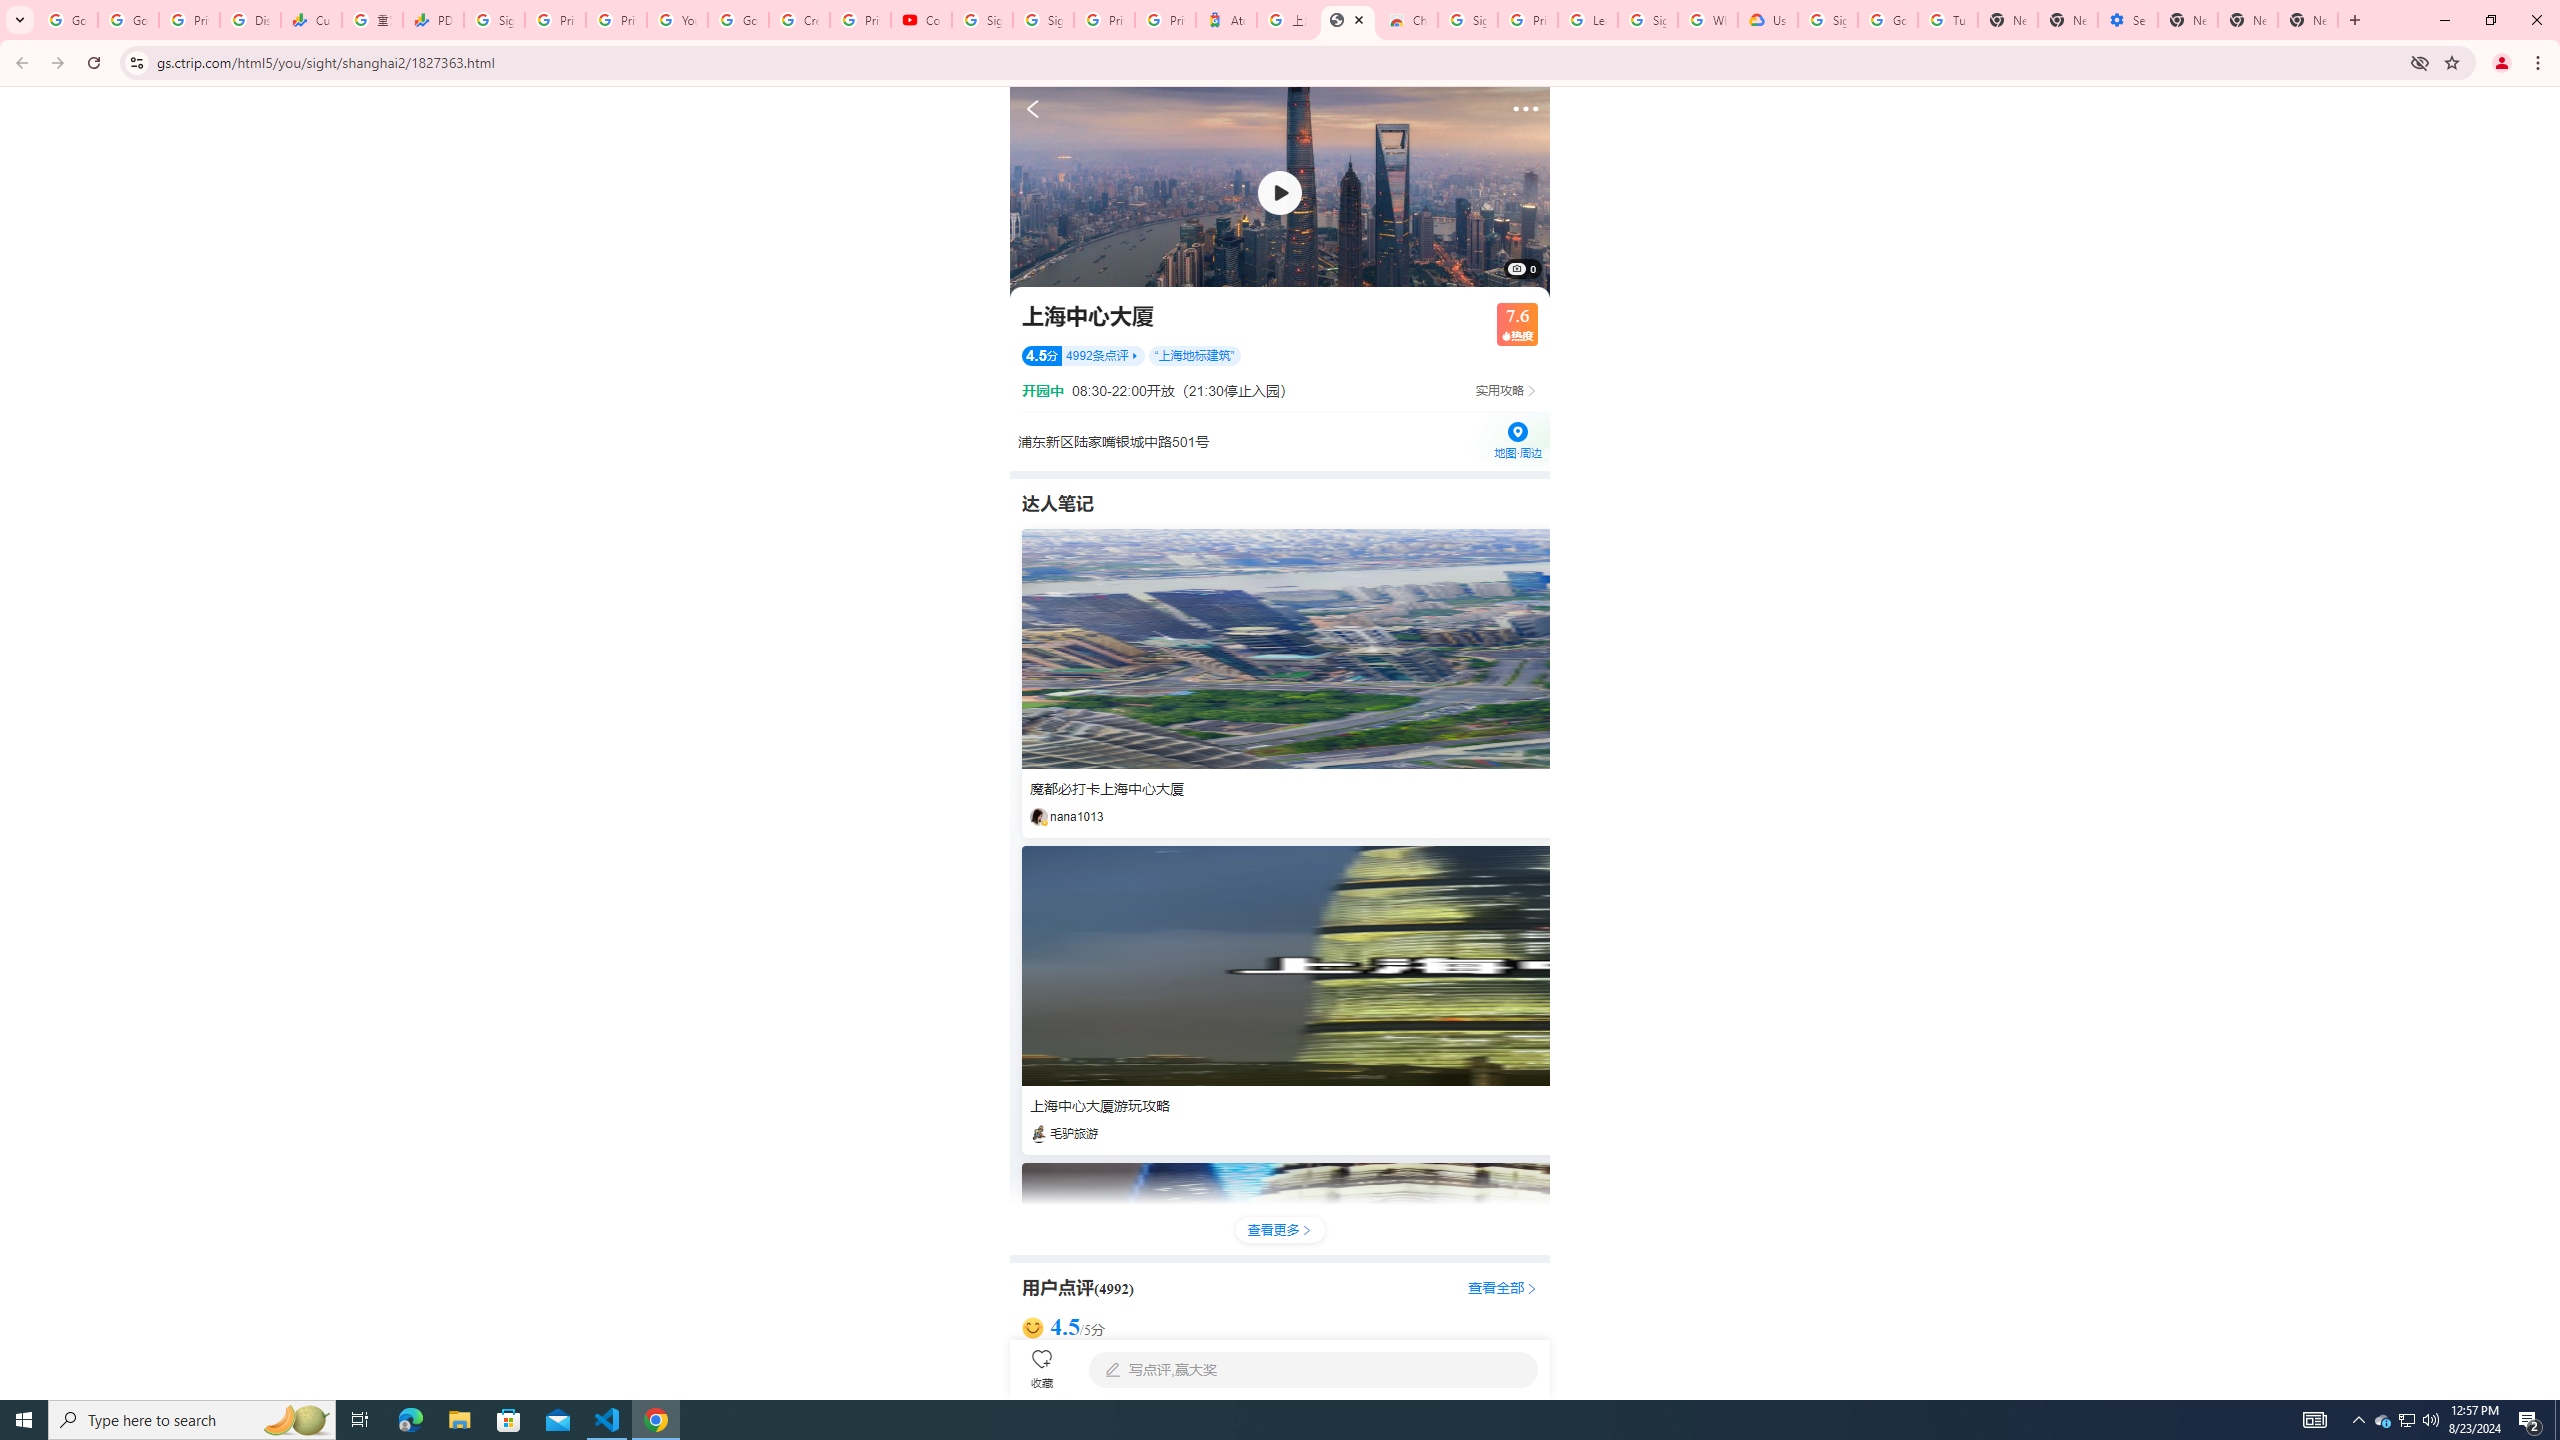 Image resolution: width=2560 pixels, height=1440 pixels. What do you see at coordinates (2502, 63) in the screenshot?
I see `You` at bounding box center [2502, 63].